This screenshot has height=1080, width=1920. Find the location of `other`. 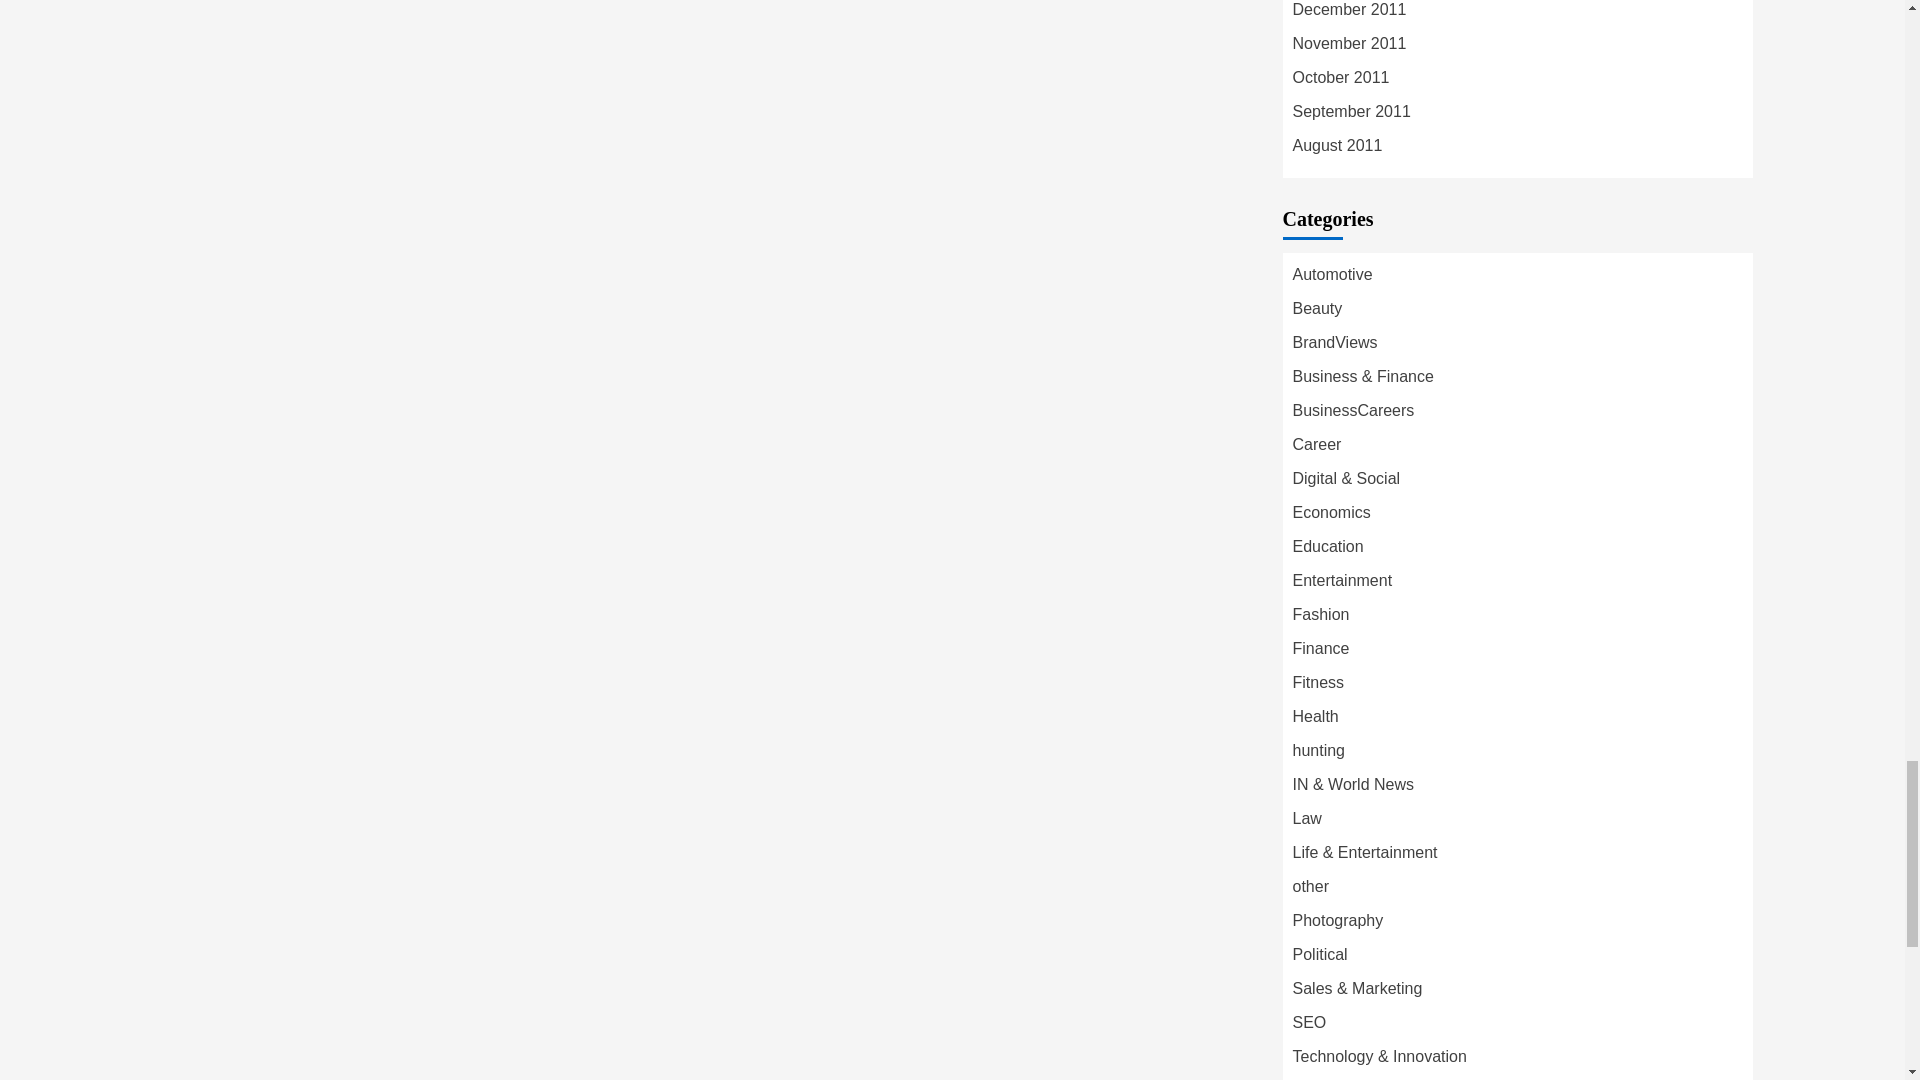

other is located at coordinates (1310, 886).